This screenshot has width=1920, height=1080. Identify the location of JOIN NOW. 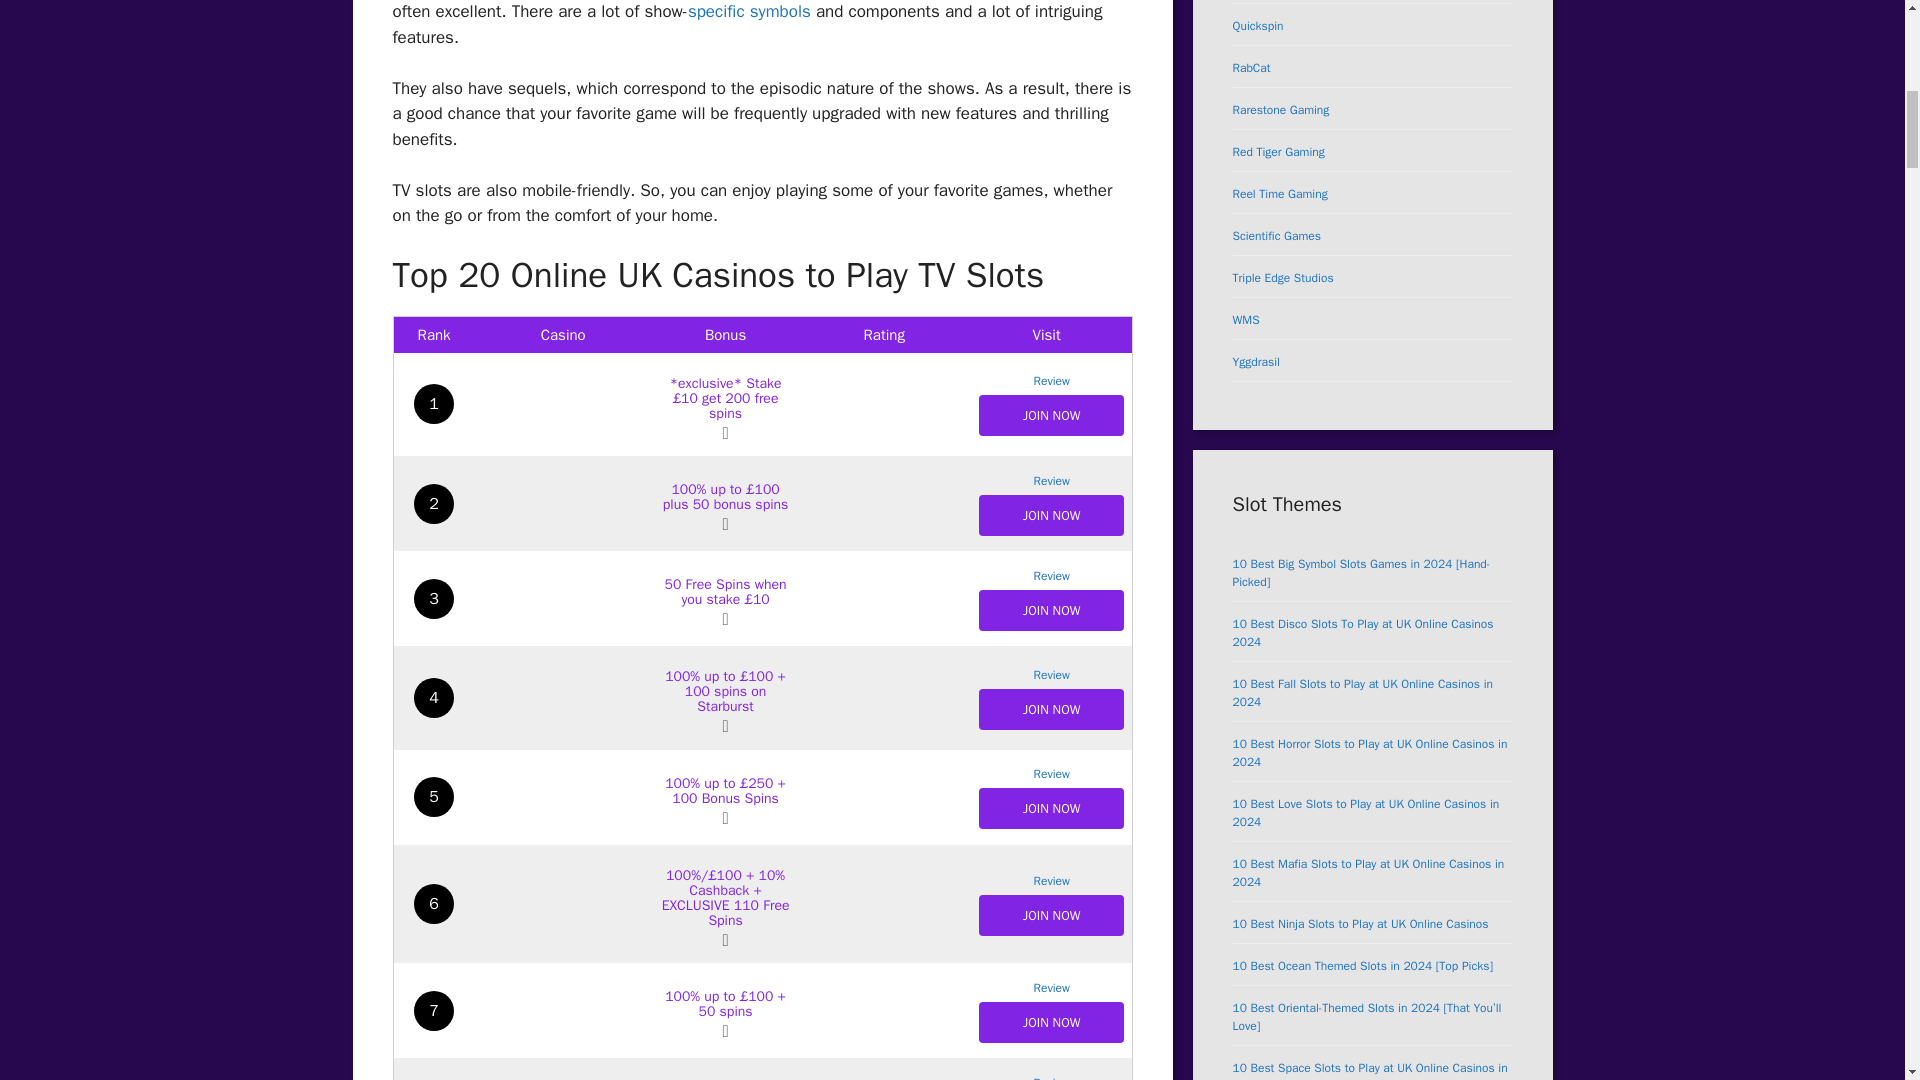
(1051, 610).